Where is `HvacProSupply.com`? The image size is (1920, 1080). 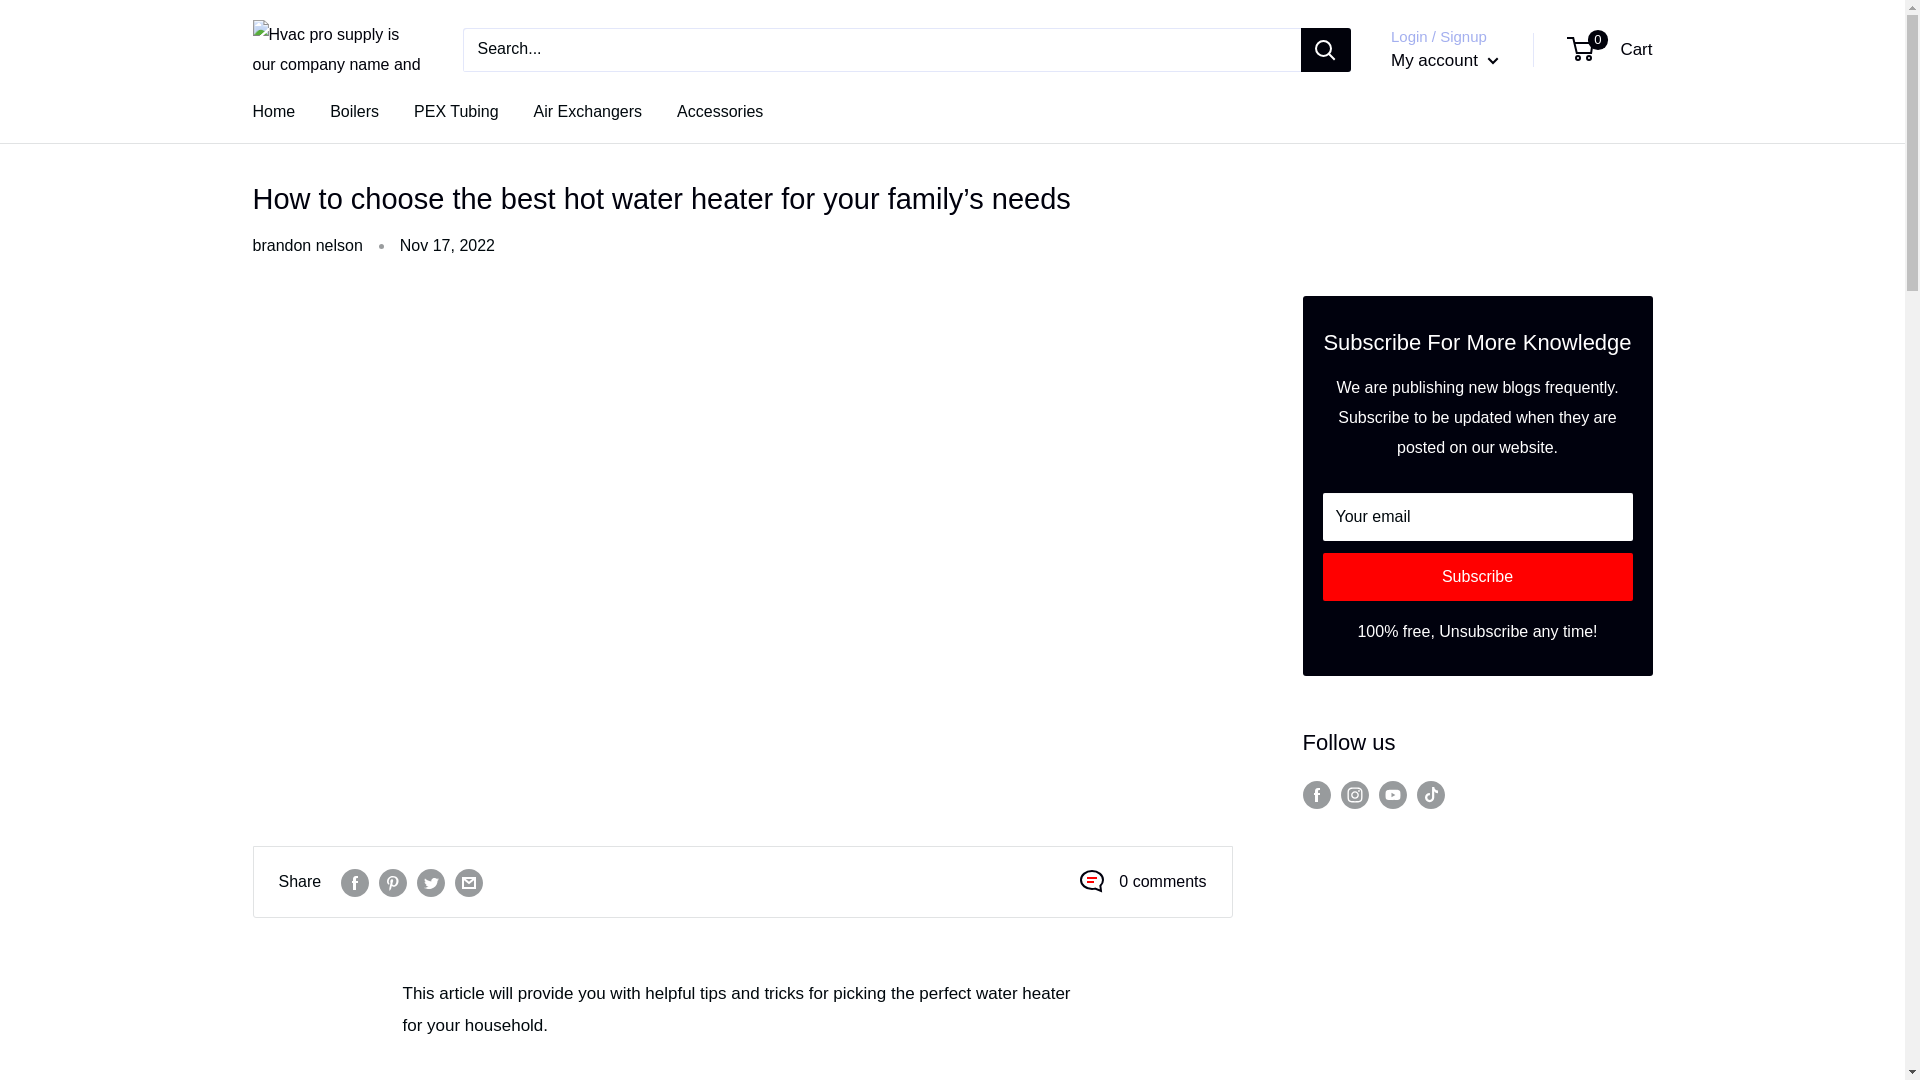
HvacProSupply.com is located at coordinates (336, 50).